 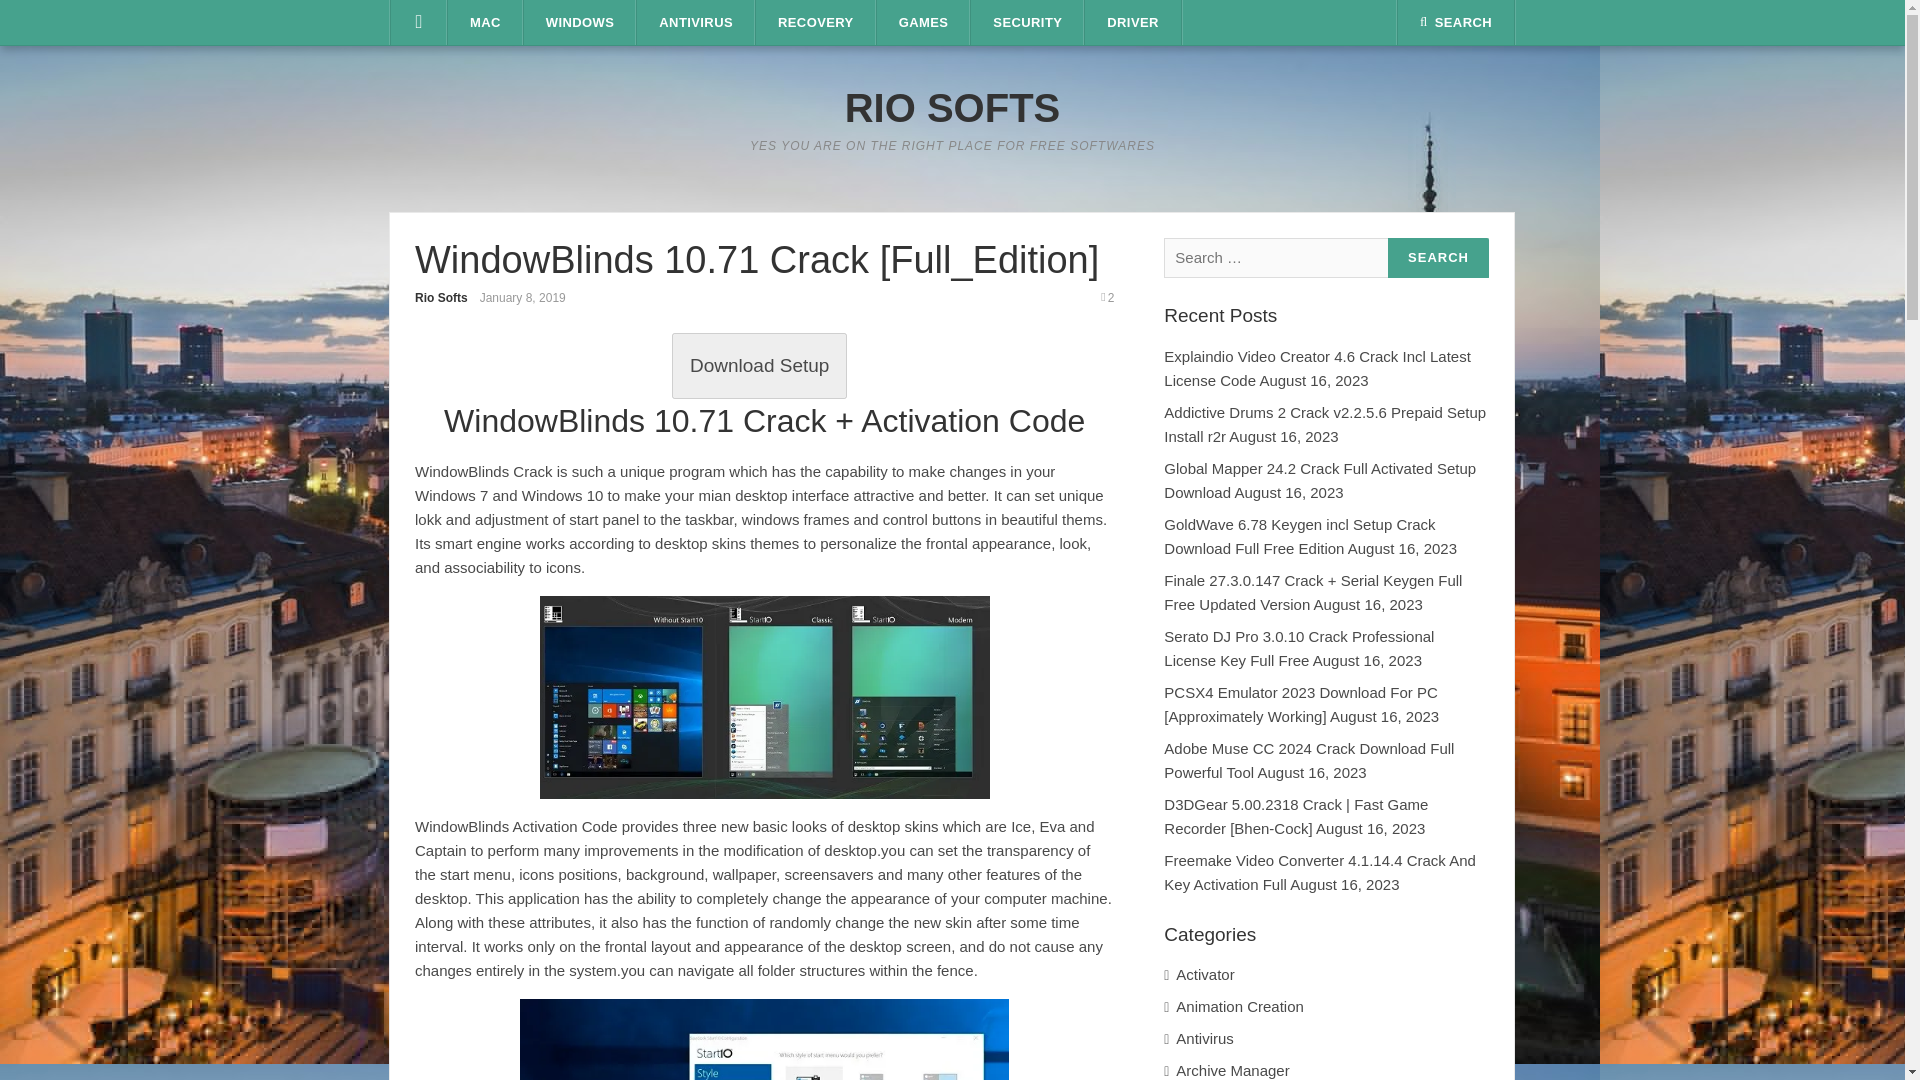 What do you see at coordinates (924, 23) in the screenshot?
I see `GAMES` at bounding box center [924, 23].